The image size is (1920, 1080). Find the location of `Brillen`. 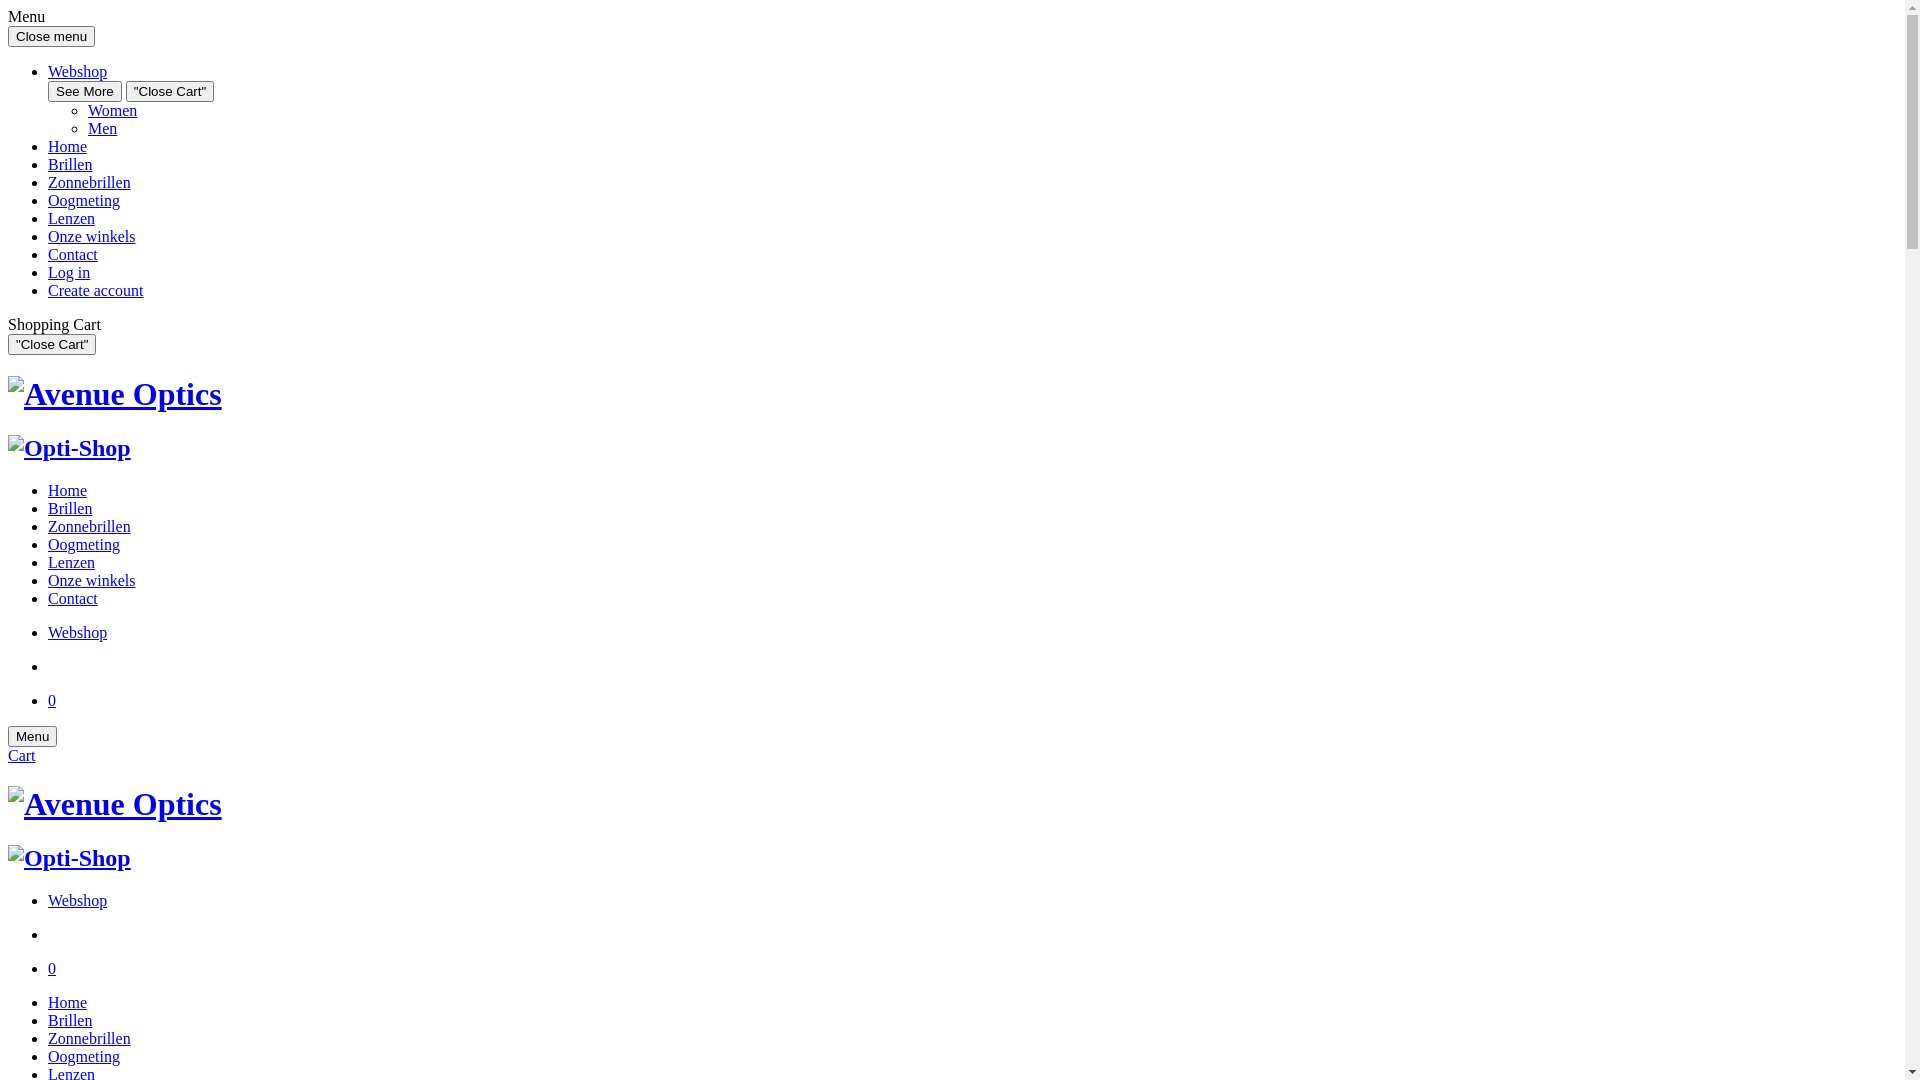

Brillen is located at coordinates (70, 164).